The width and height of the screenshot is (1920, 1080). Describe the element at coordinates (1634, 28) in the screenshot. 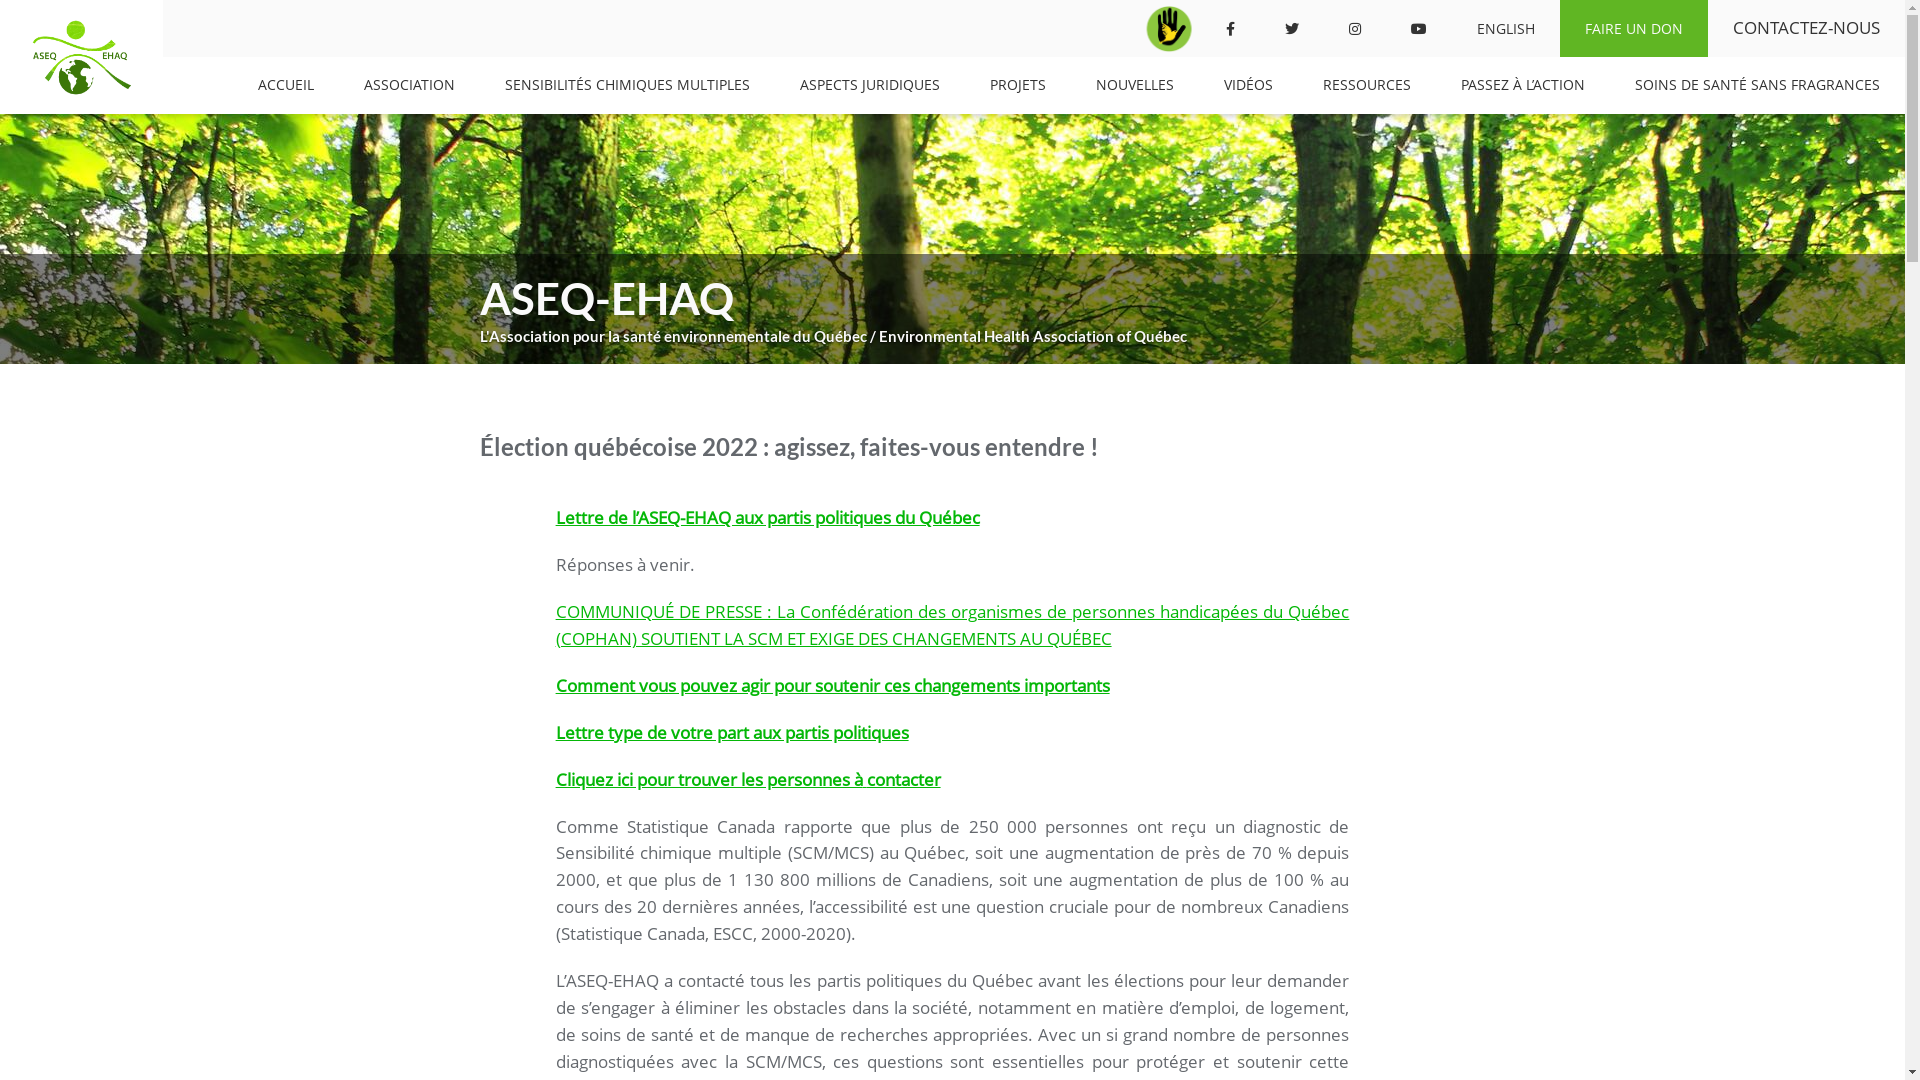

I see `FAIRE UN DON` at that location.